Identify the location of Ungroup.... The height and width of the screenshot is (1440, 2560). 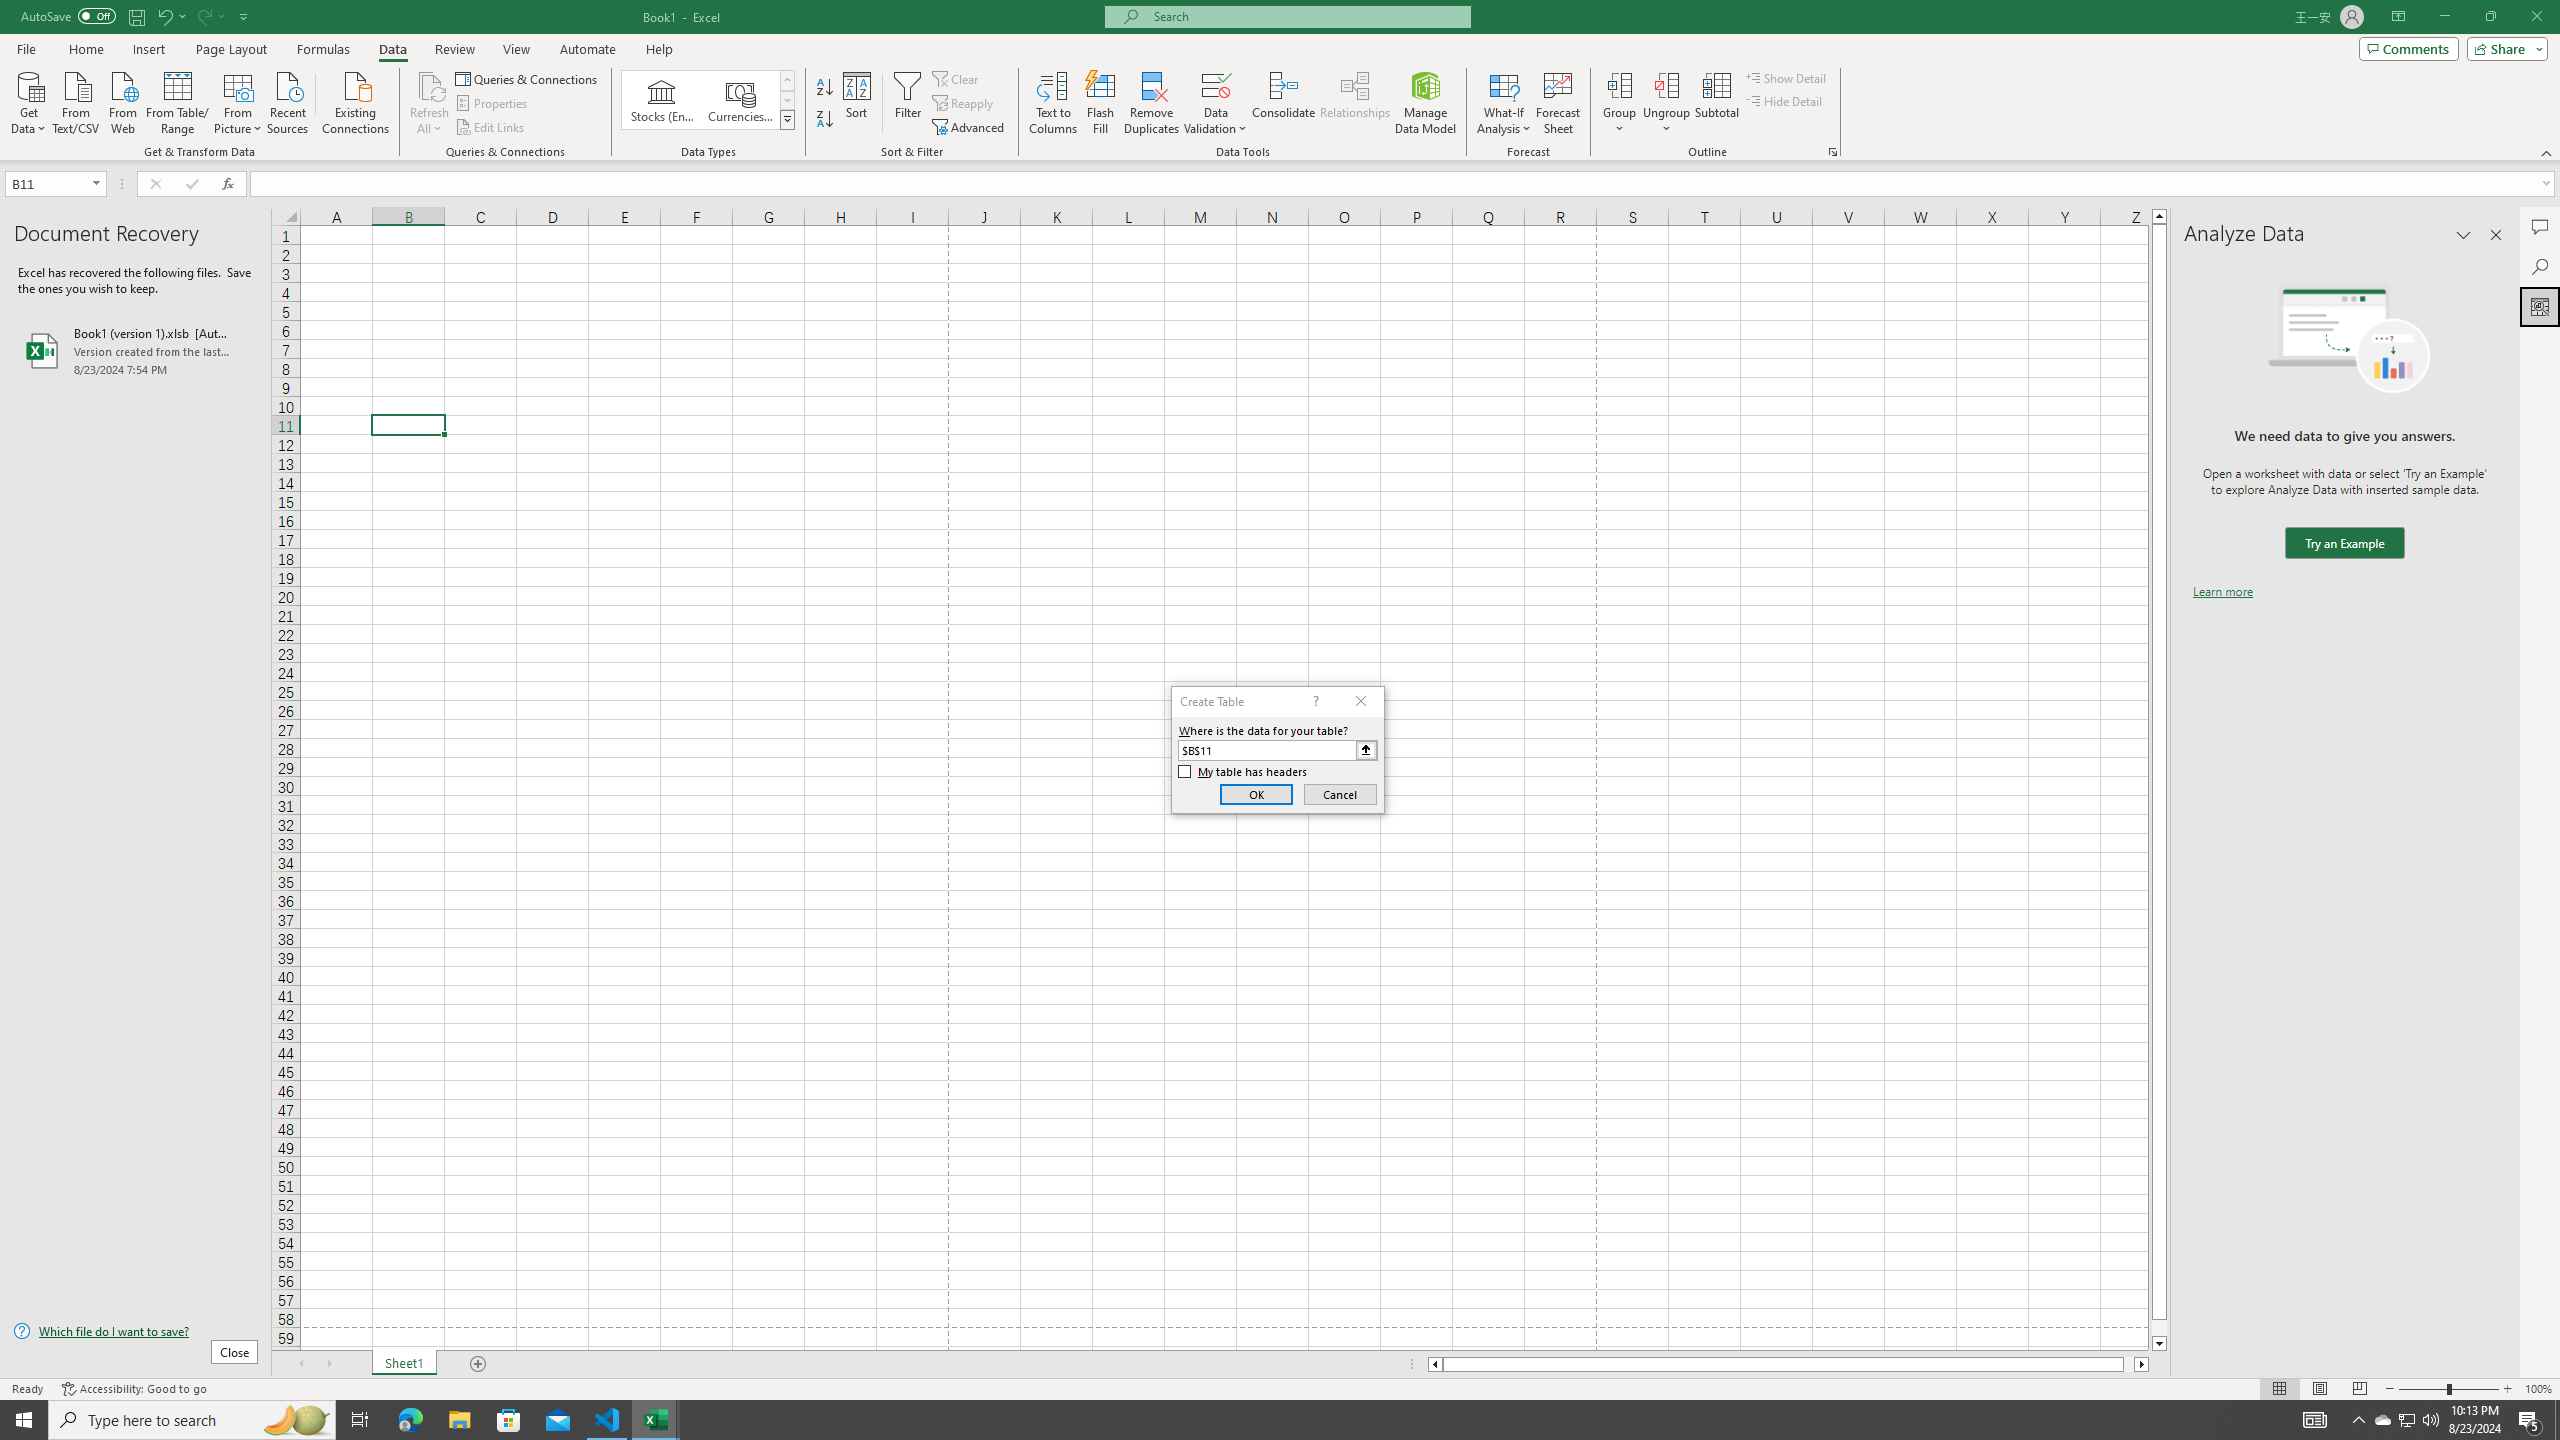
(1666, 103).